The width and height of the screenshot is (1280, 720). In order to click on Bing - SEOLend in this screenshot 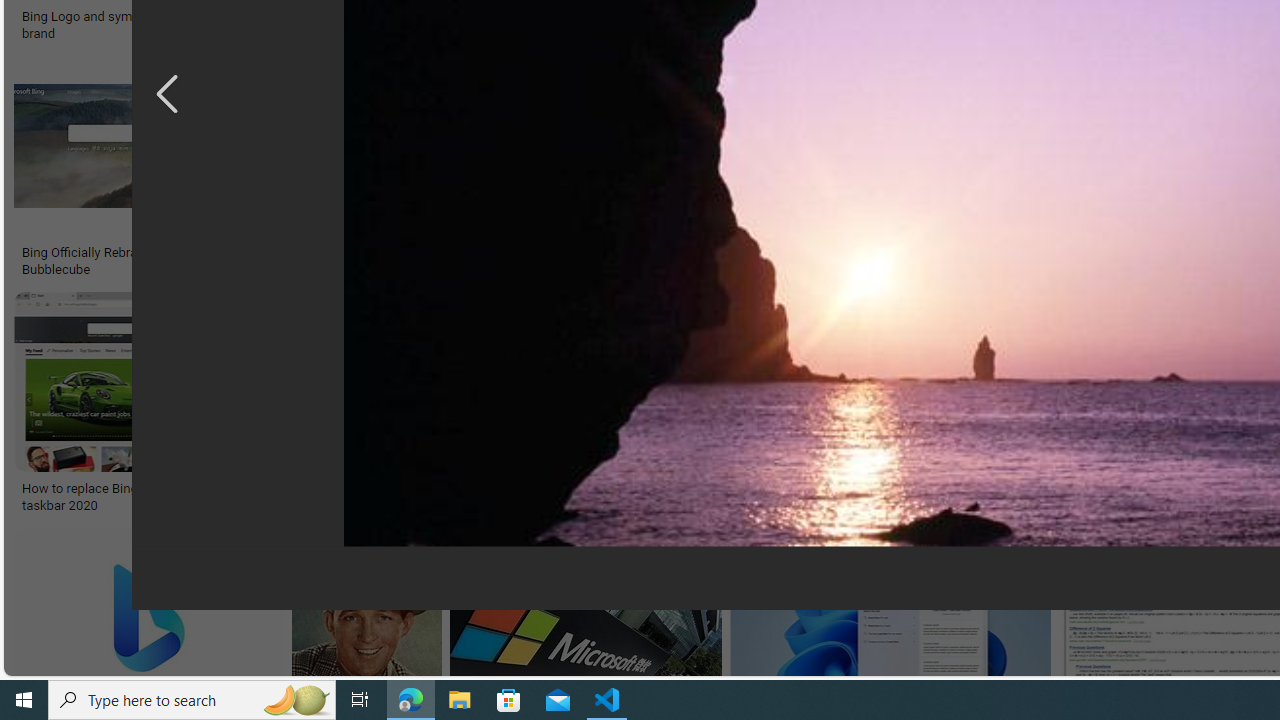, I will do `click(489, 253)`.